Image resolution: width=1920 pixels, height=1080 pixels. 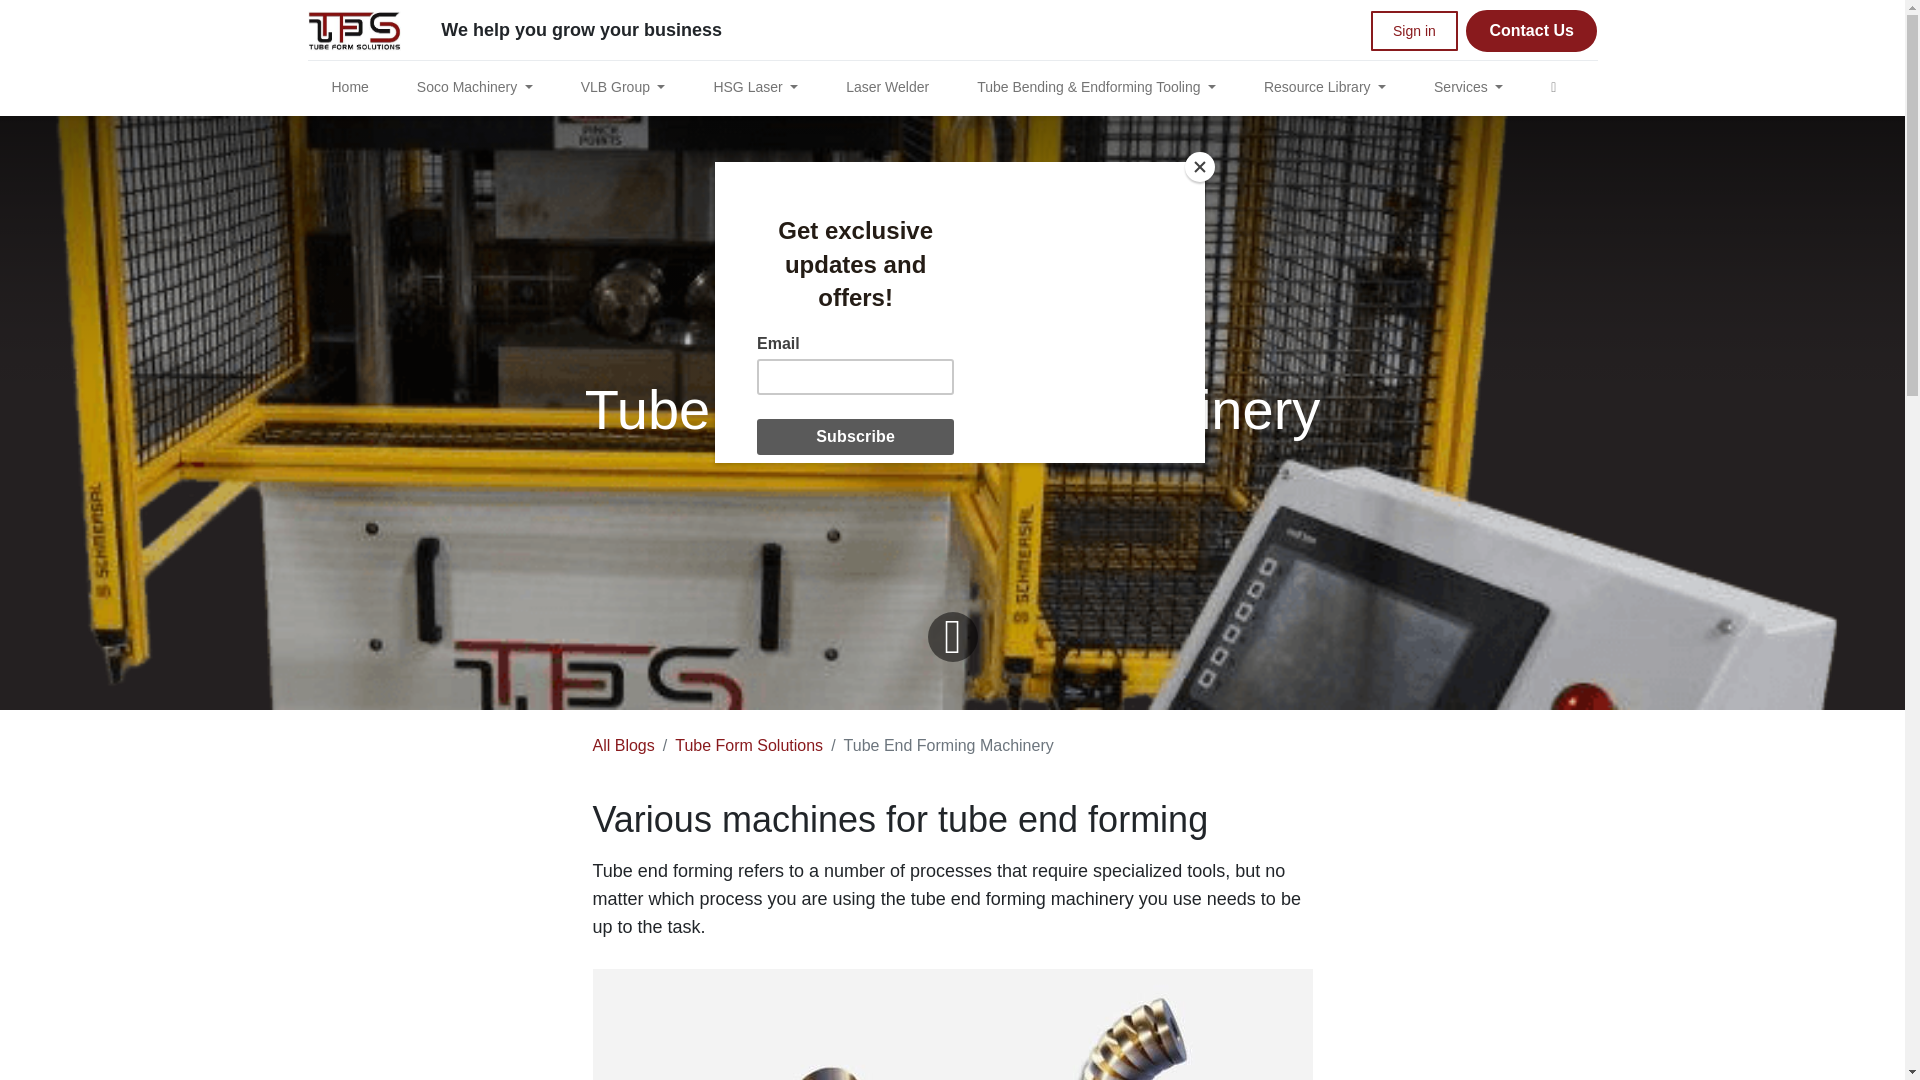 What do you see at coordinates (354, 30) in the screenshot?
I see `Tube Form Solutions` at bounding box center [354, 30].